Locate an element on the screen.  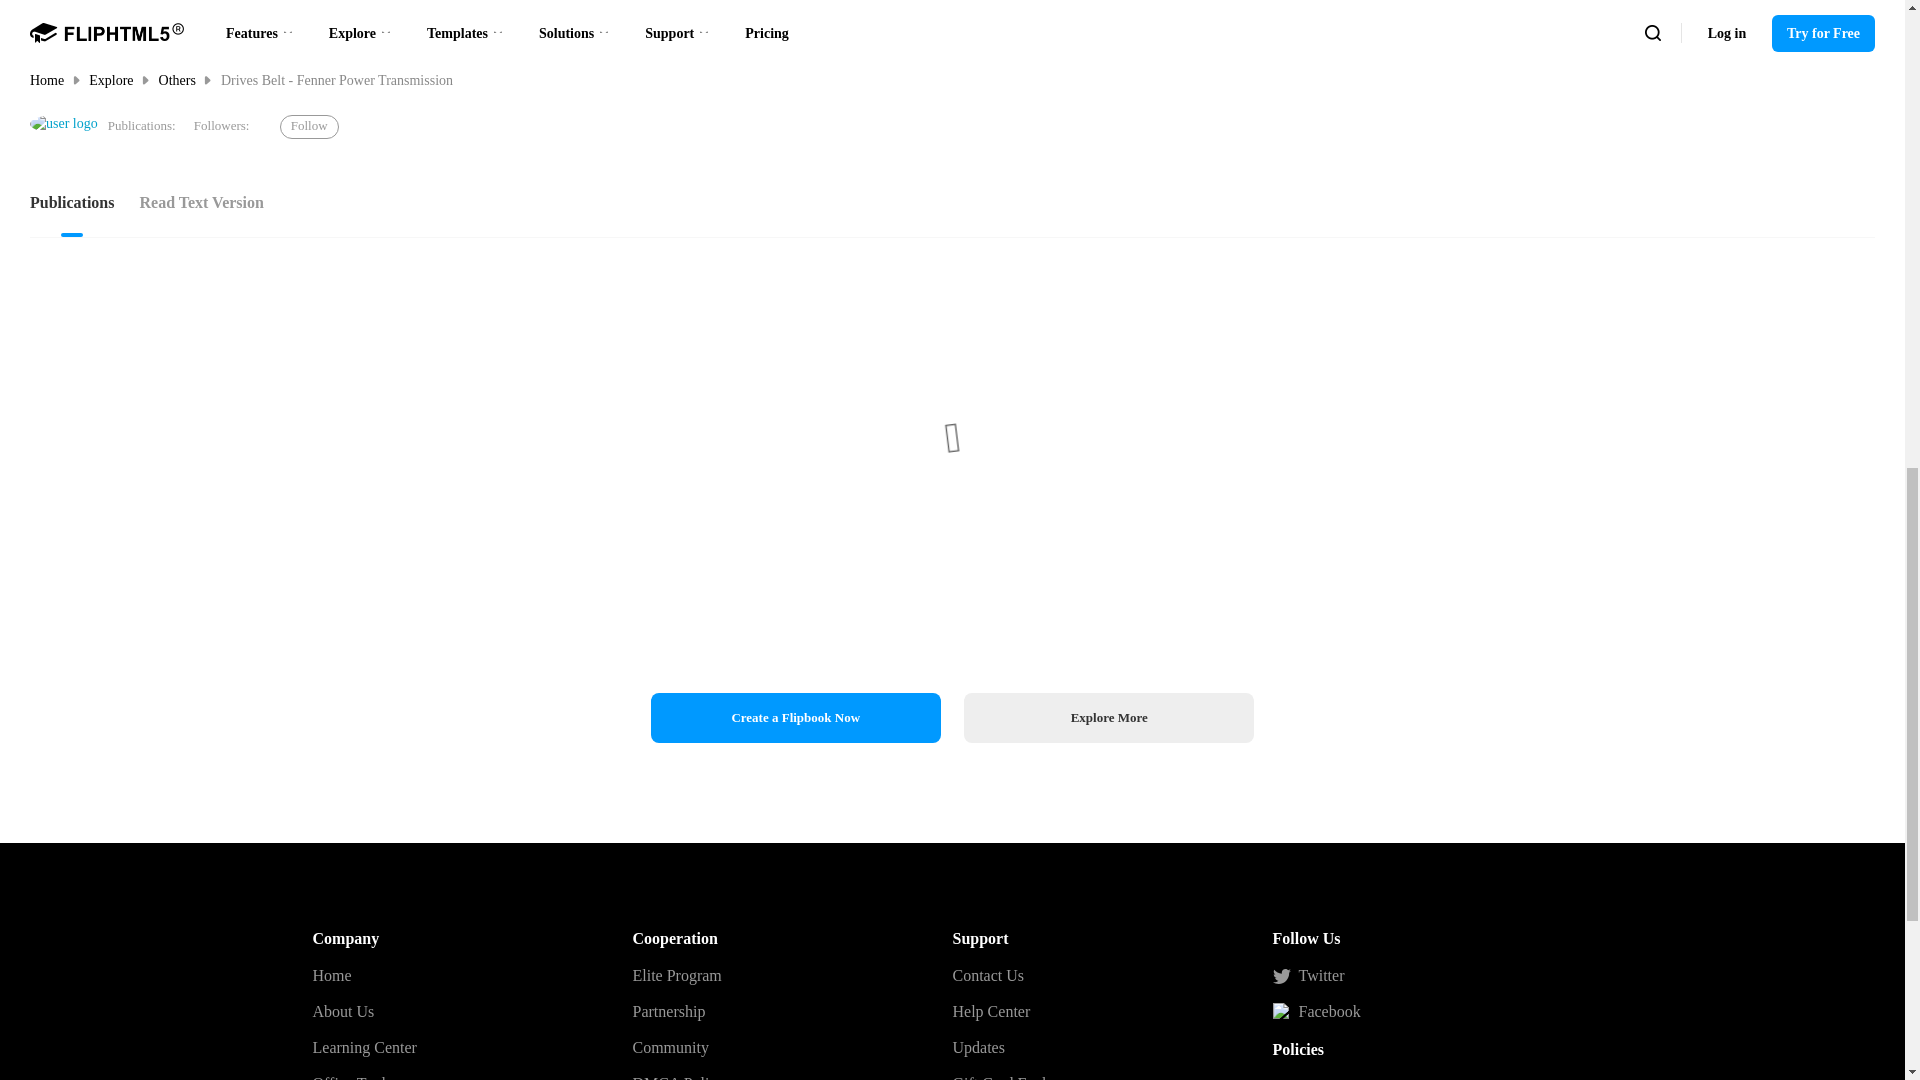
Visit Homepage is located at coordinates (64, 124).